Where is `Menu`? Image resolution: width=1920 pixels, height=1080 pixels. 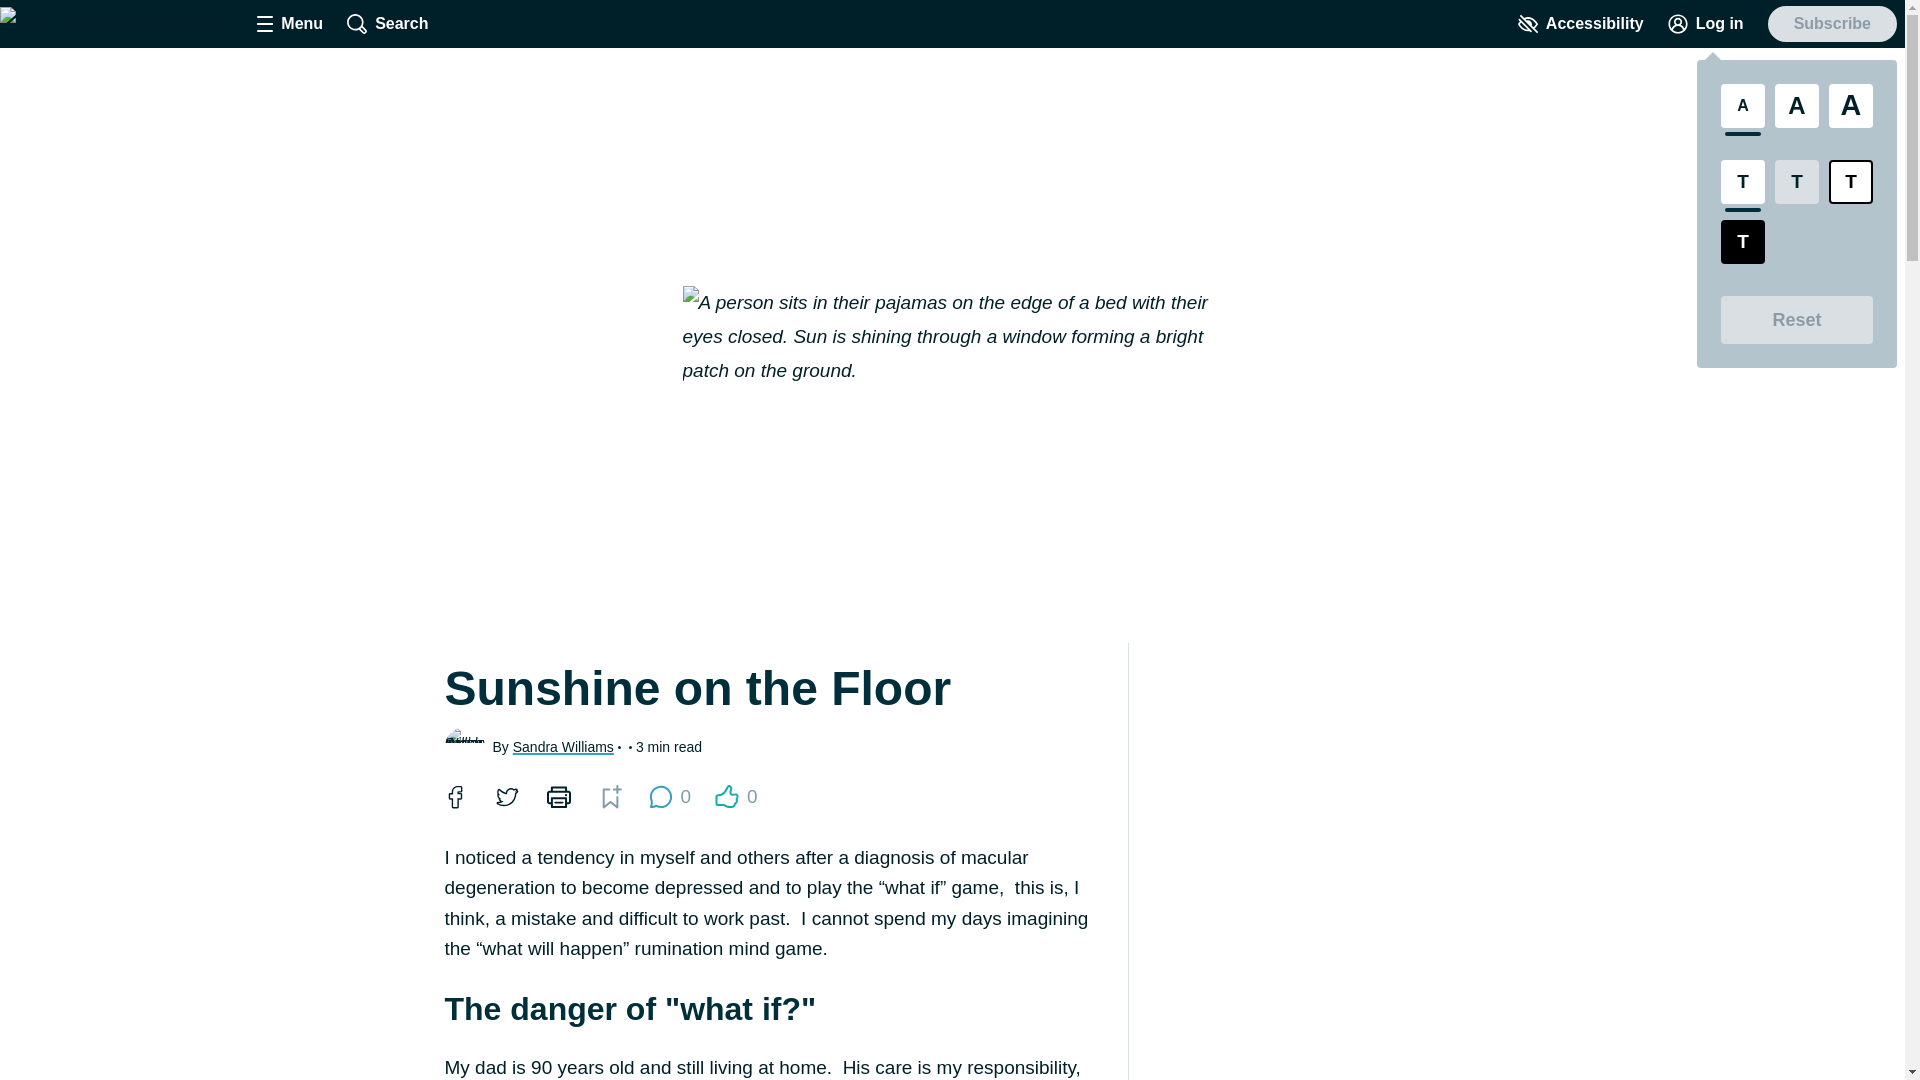 Menu is located at coordinates (290, 24).